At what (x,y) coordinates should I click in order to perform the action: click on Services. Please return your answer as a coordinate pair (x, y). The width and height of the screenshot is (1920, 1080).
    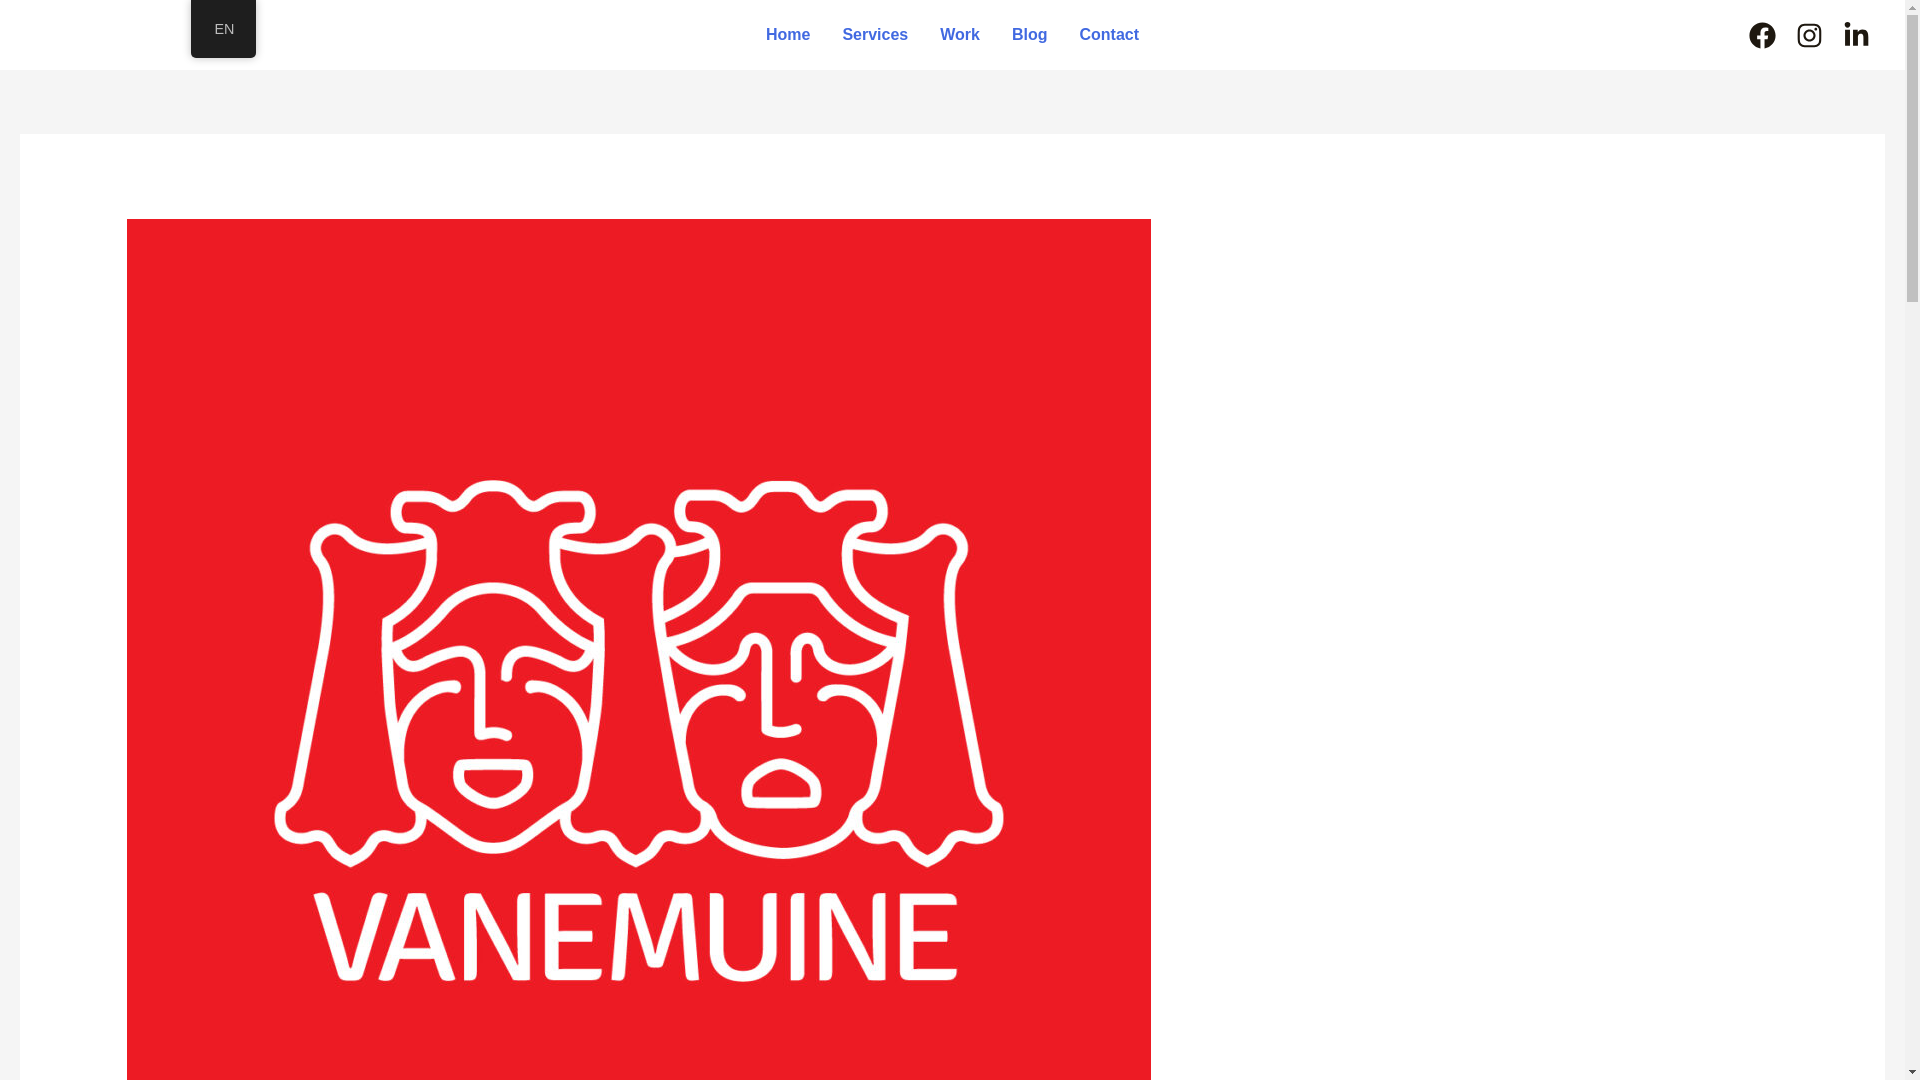
    Looking at the image, I should click on (874, 35).